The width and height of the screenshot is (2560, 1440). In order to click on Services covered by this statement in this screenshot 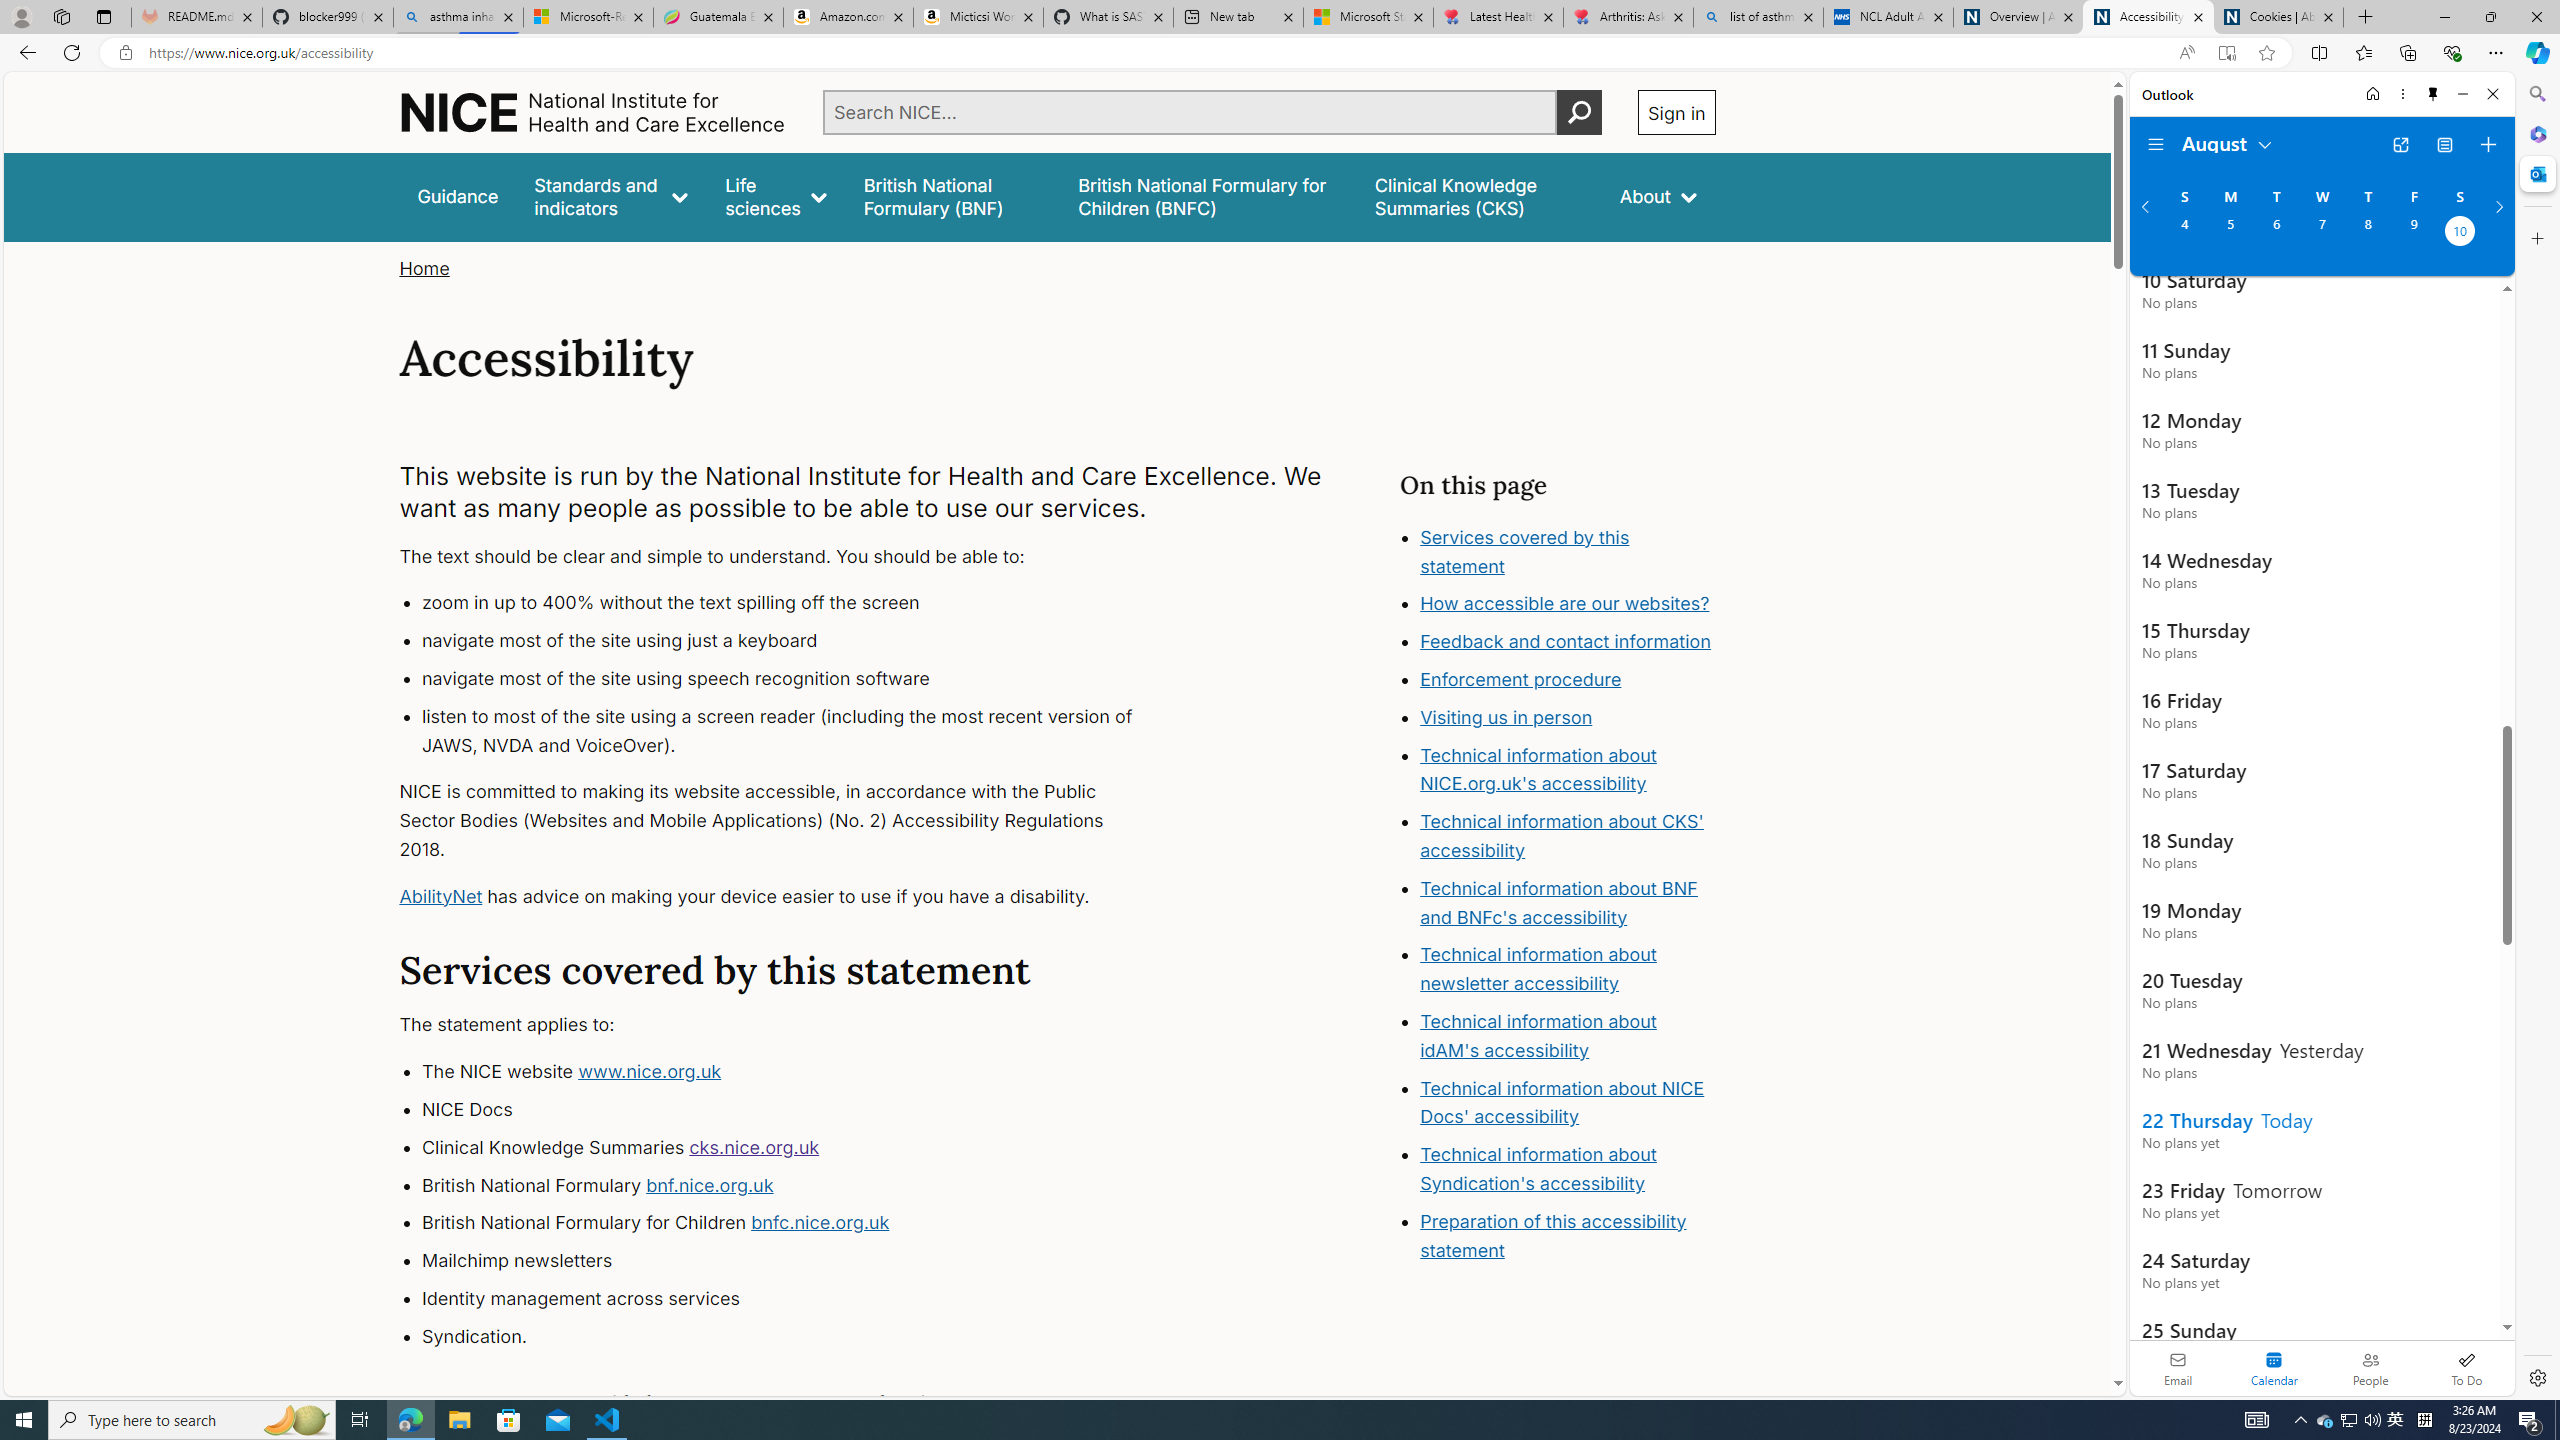, I will do `click(1525, 551)`.